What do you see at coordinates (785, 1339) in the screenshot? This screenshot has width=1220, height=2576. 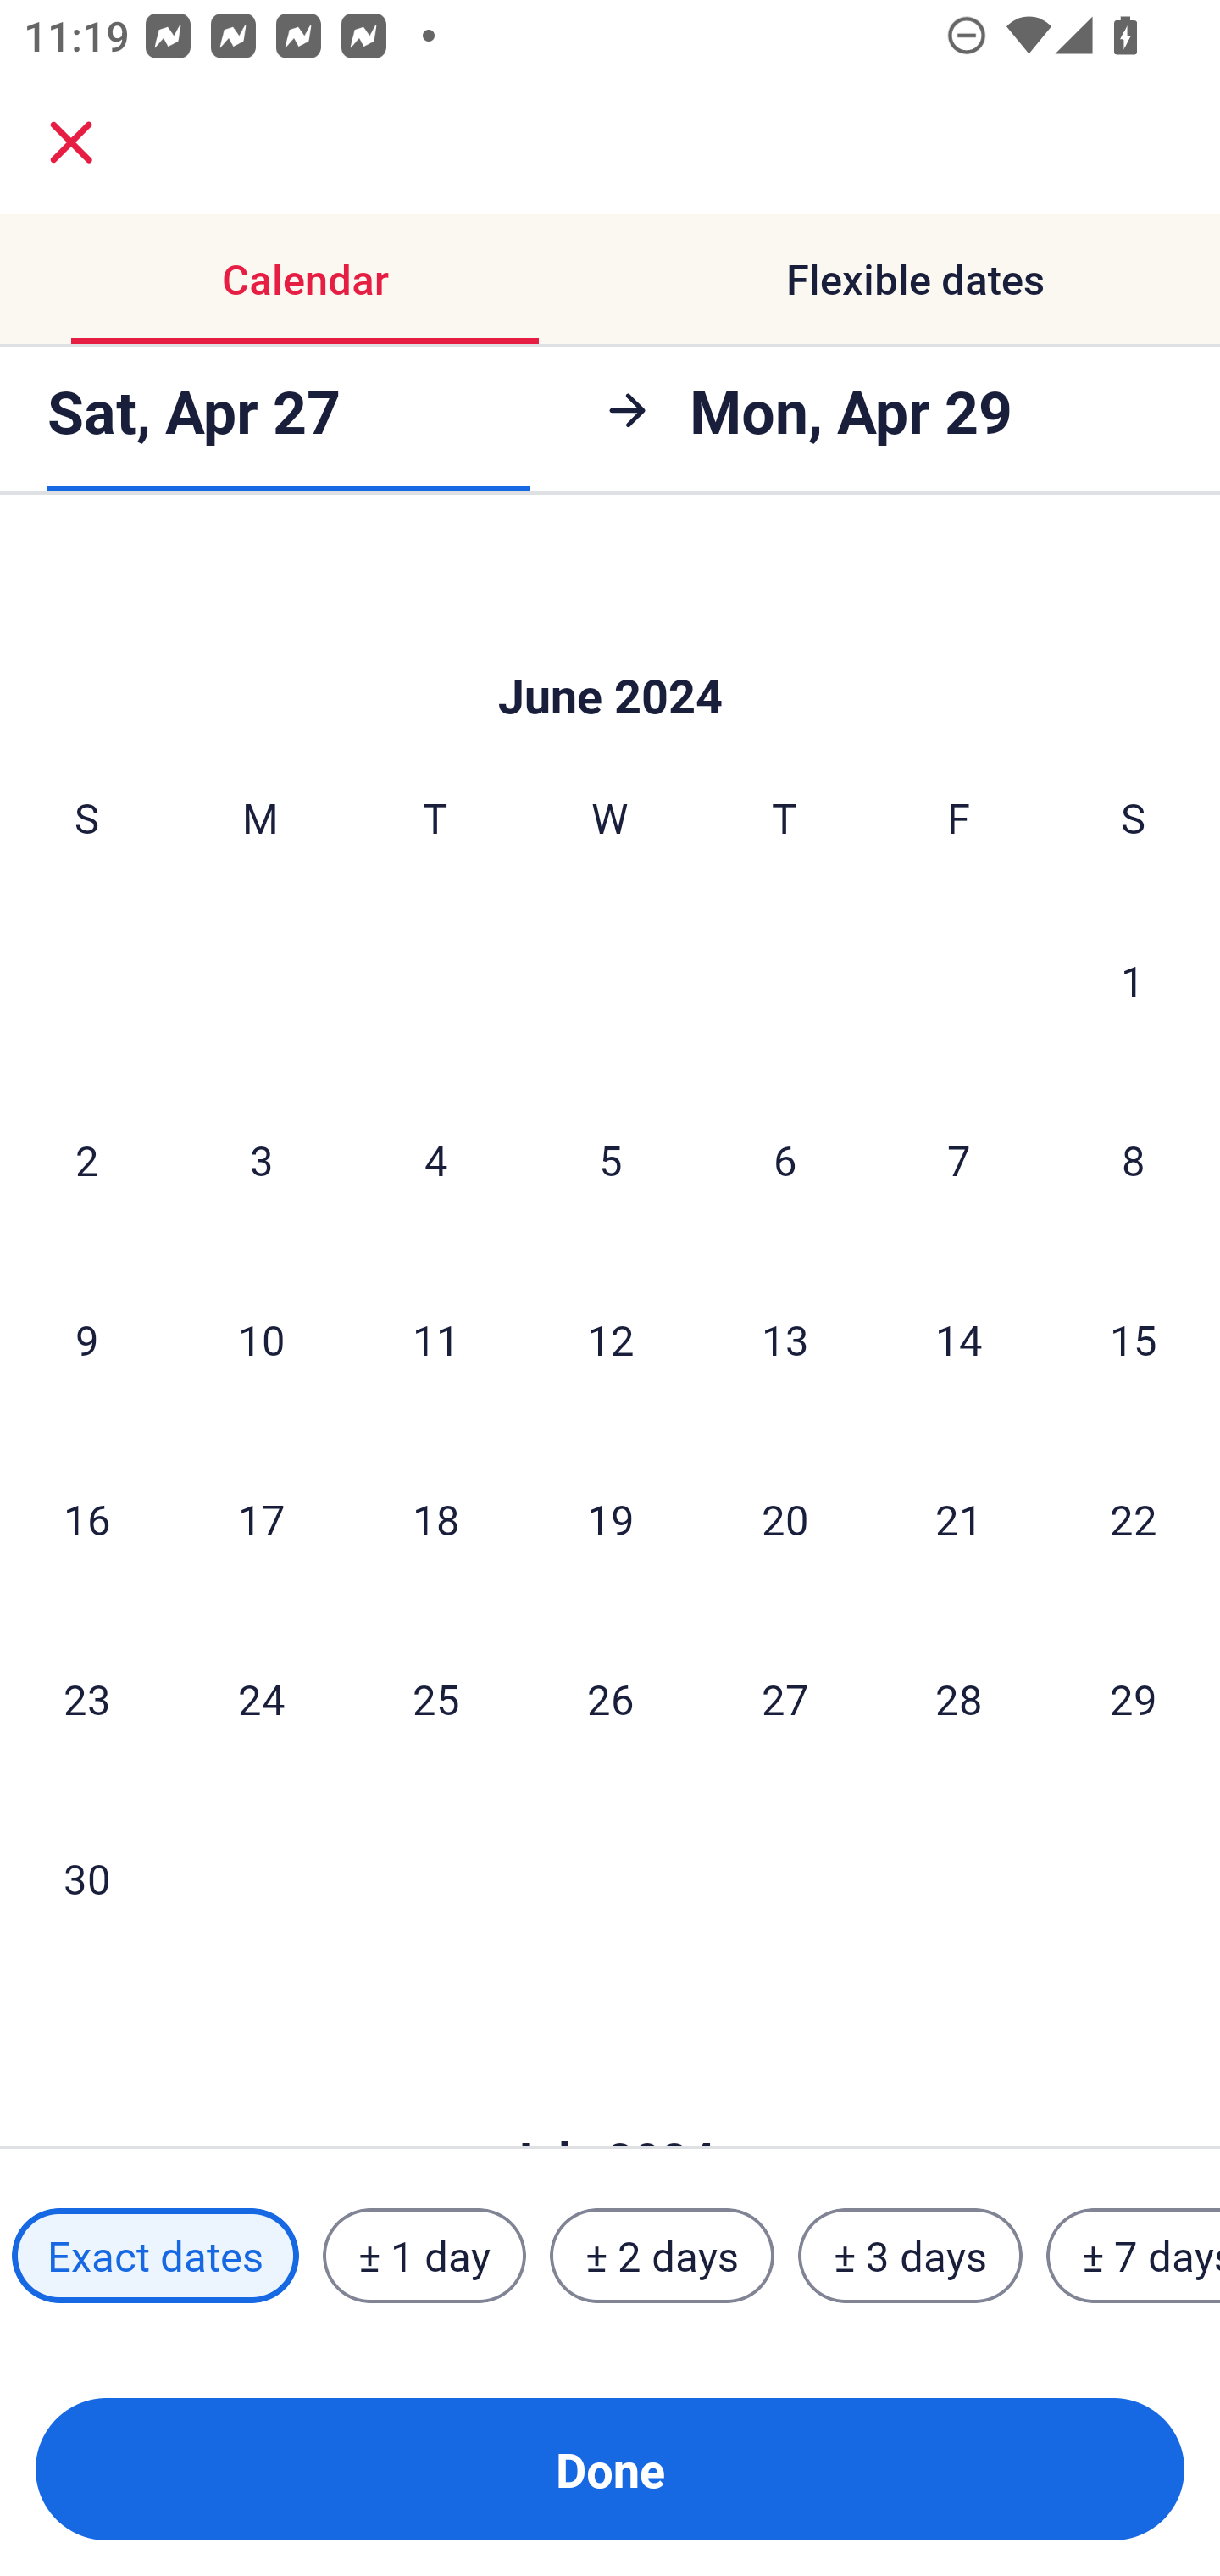 I see `13 Thursday, June 13, 2024` at bounding box center [785, 1339].